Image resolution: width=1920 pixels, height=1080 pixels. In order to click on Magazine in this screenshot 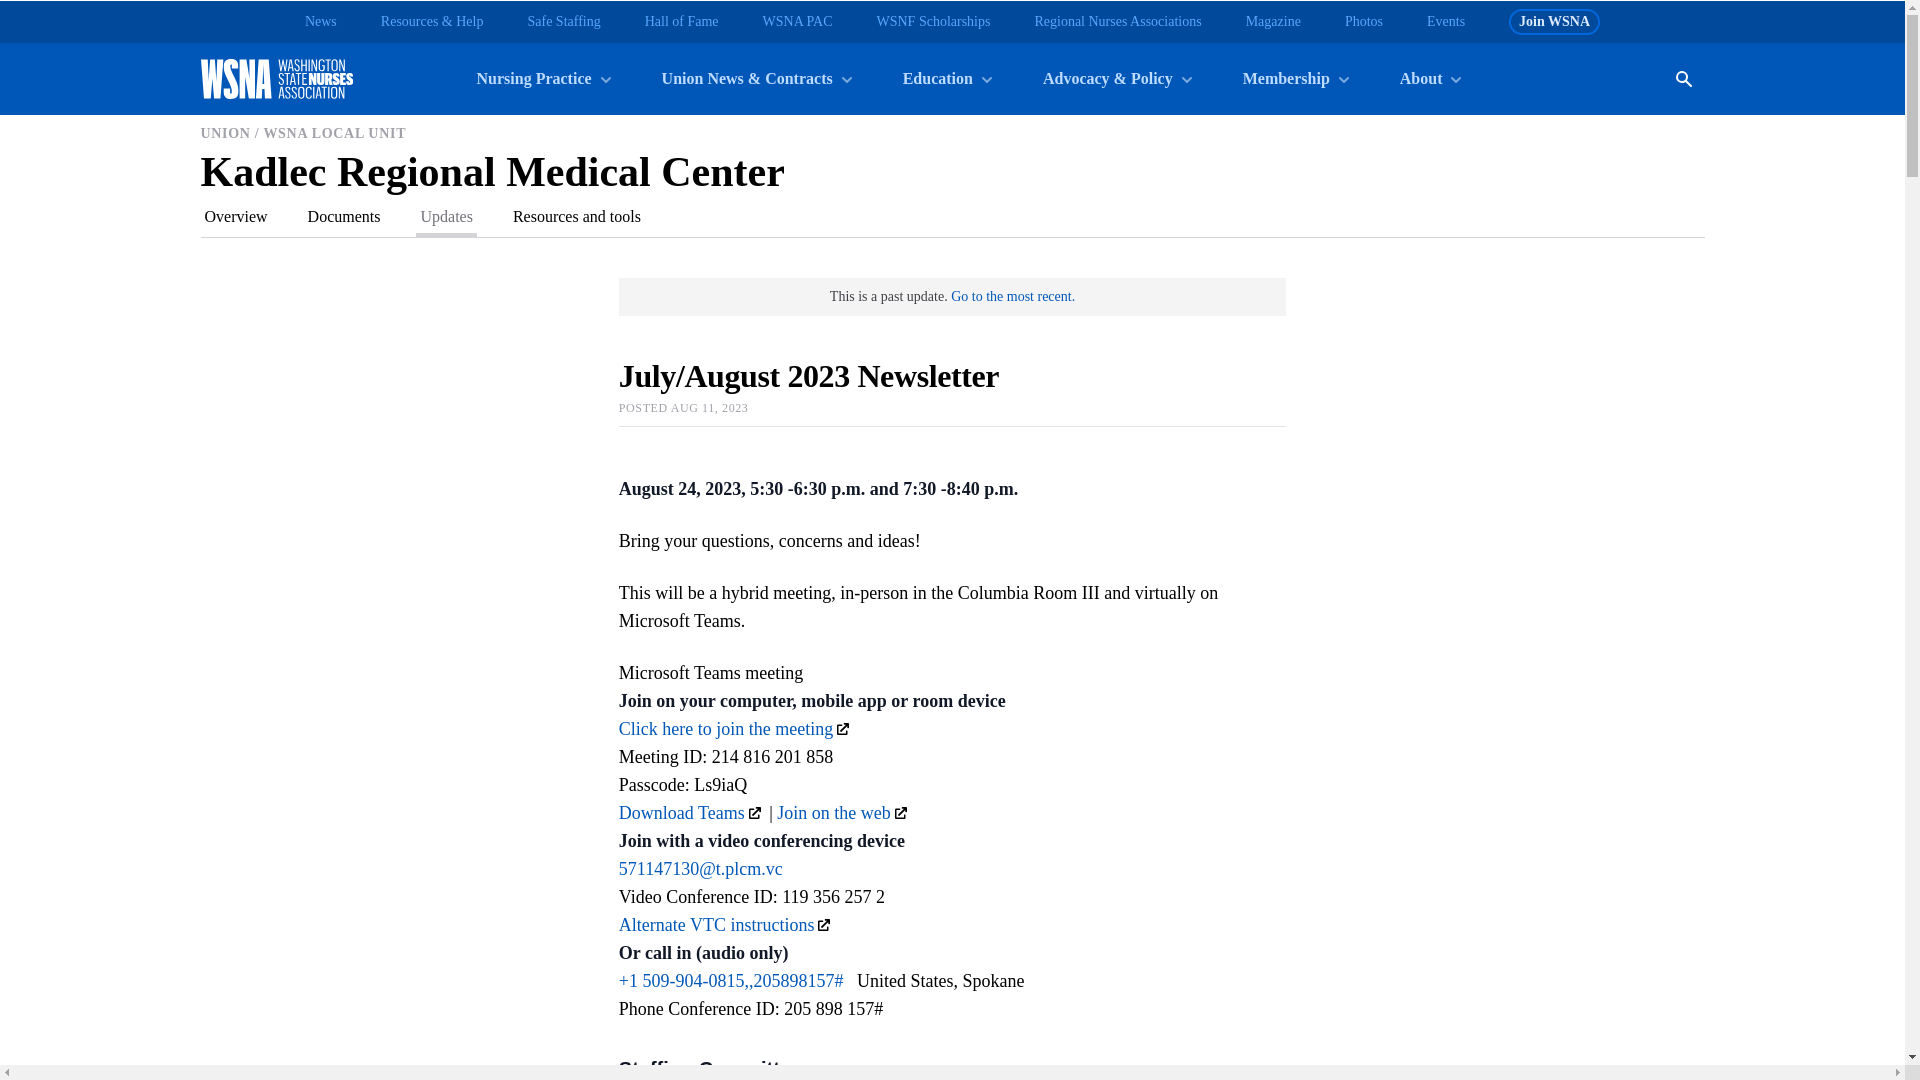, I will do `click(1274, 22)`.